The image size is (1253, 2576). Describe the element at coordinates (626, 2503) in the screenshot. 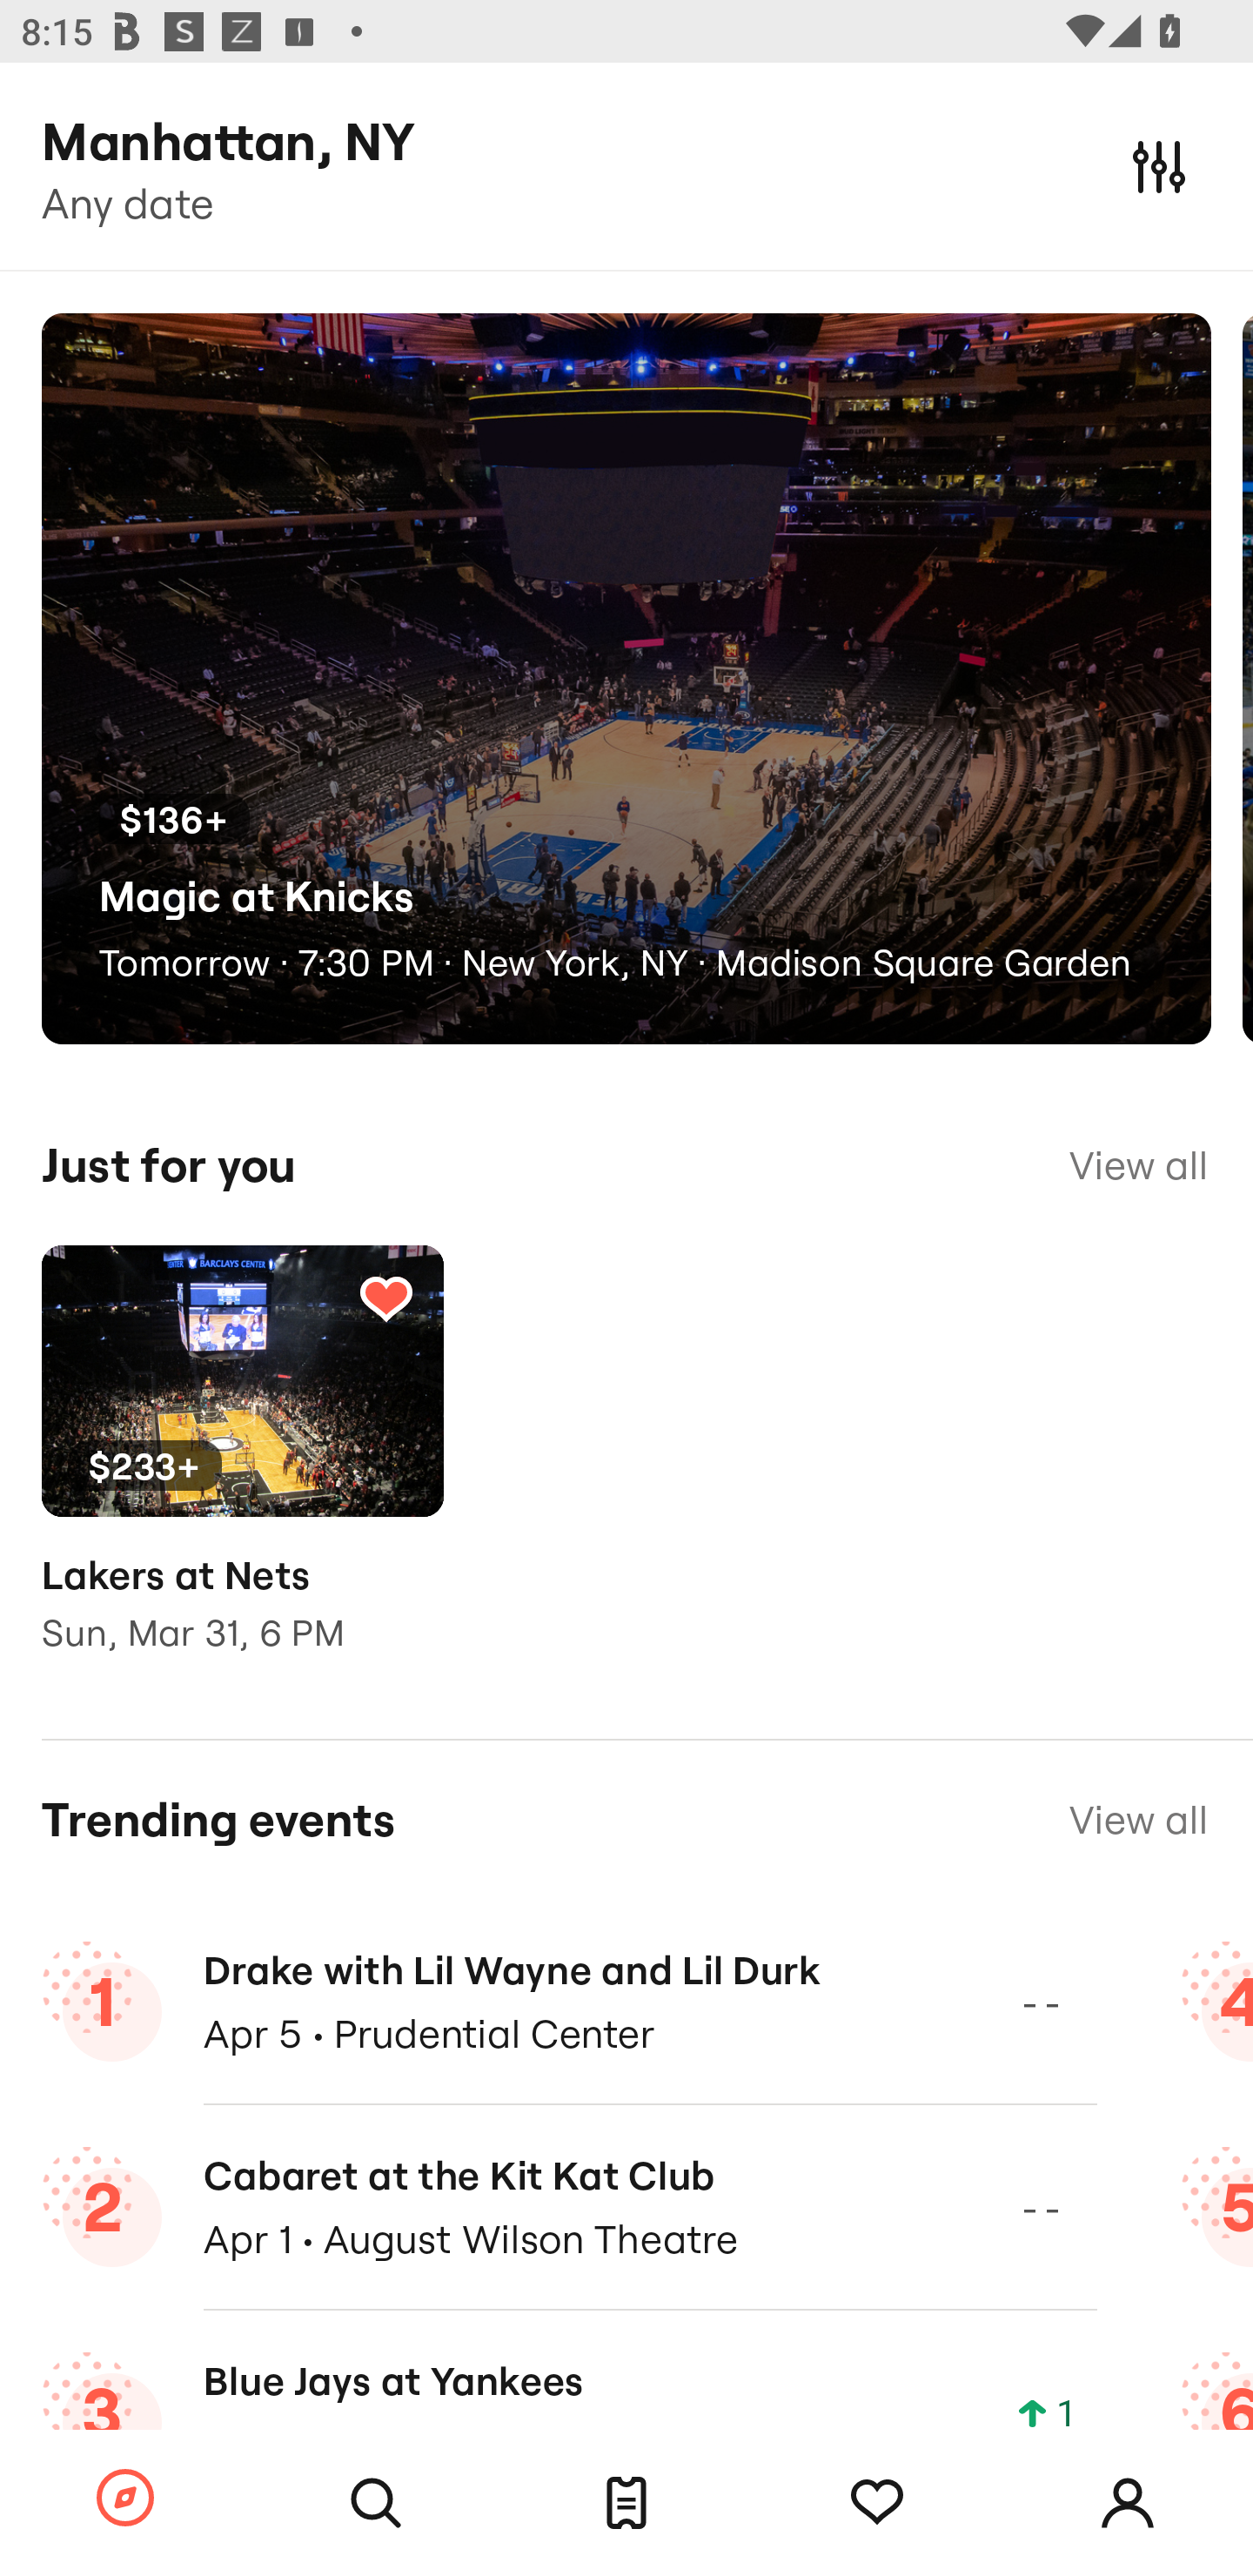

I see `Tickets` at that location.